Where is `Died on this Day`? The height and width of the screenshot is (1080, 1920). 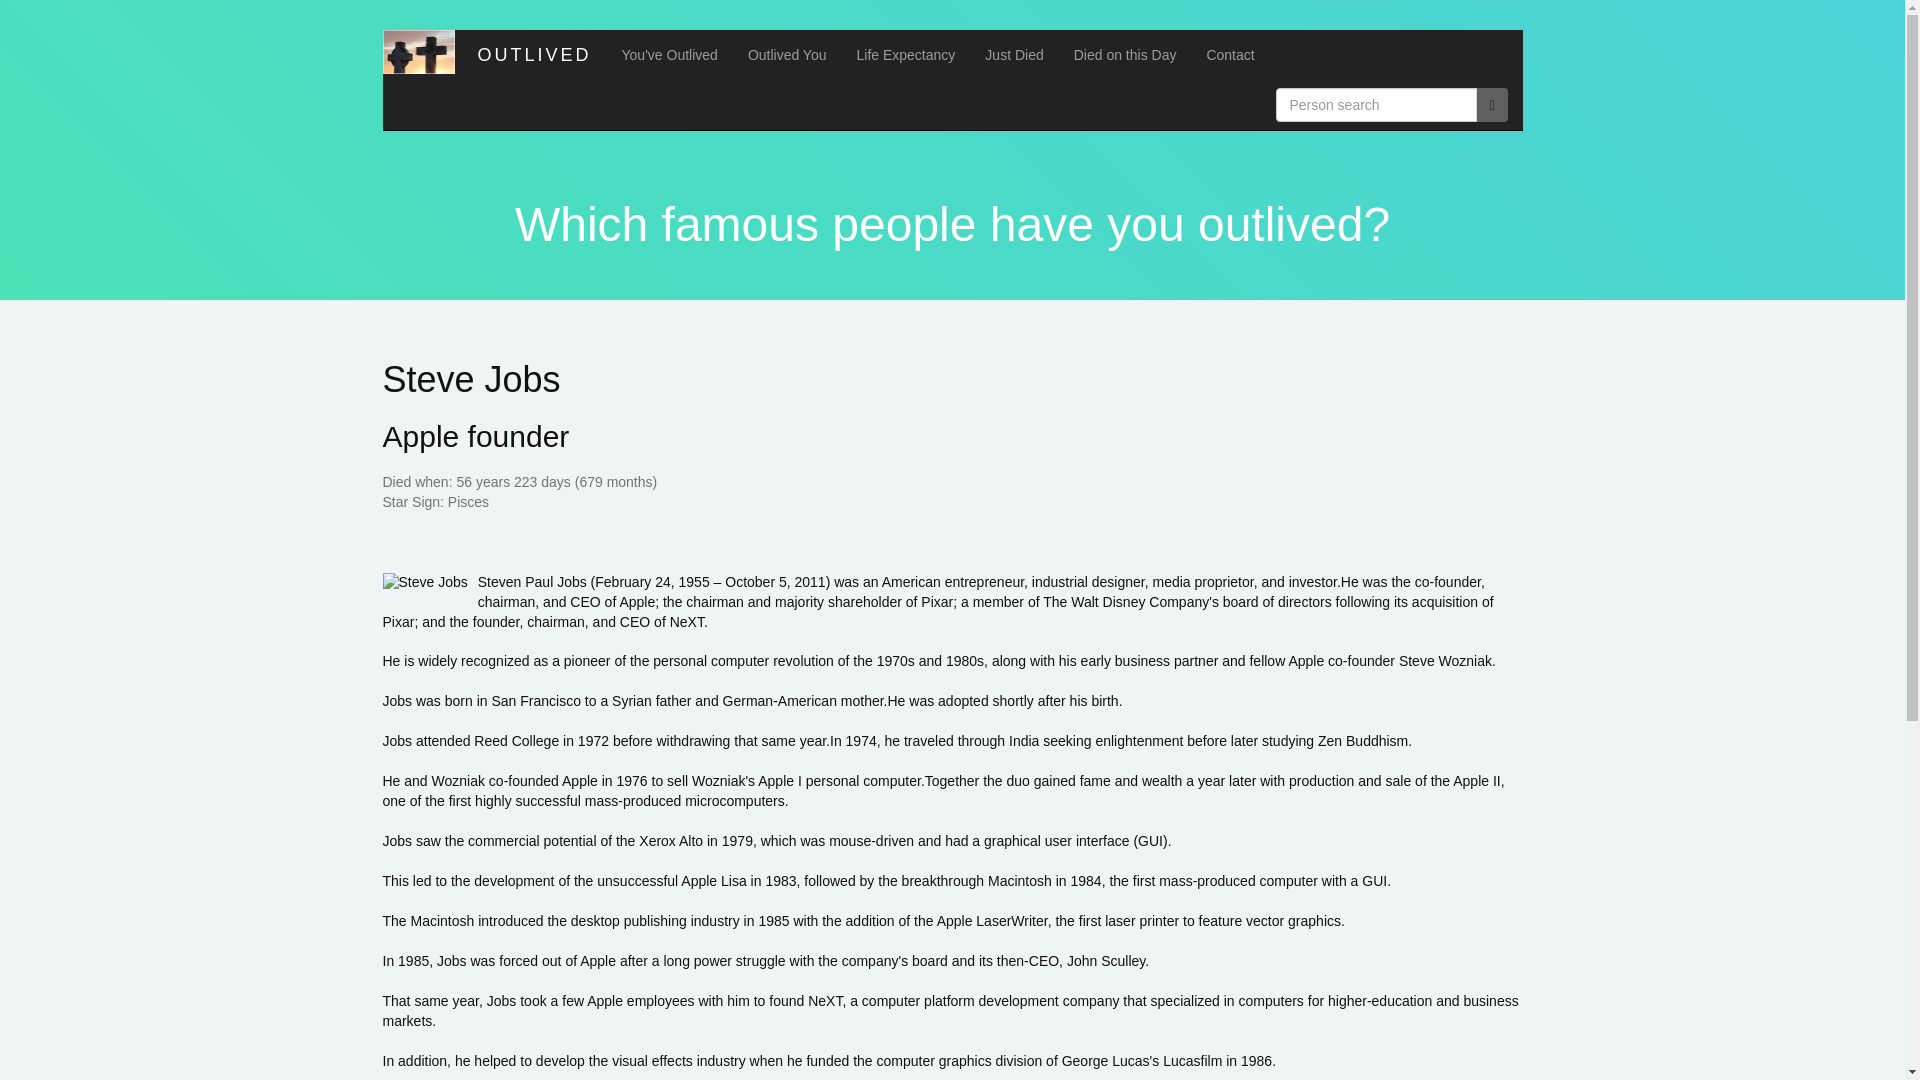
Died on this Day is located at coordinates (1126, 54).